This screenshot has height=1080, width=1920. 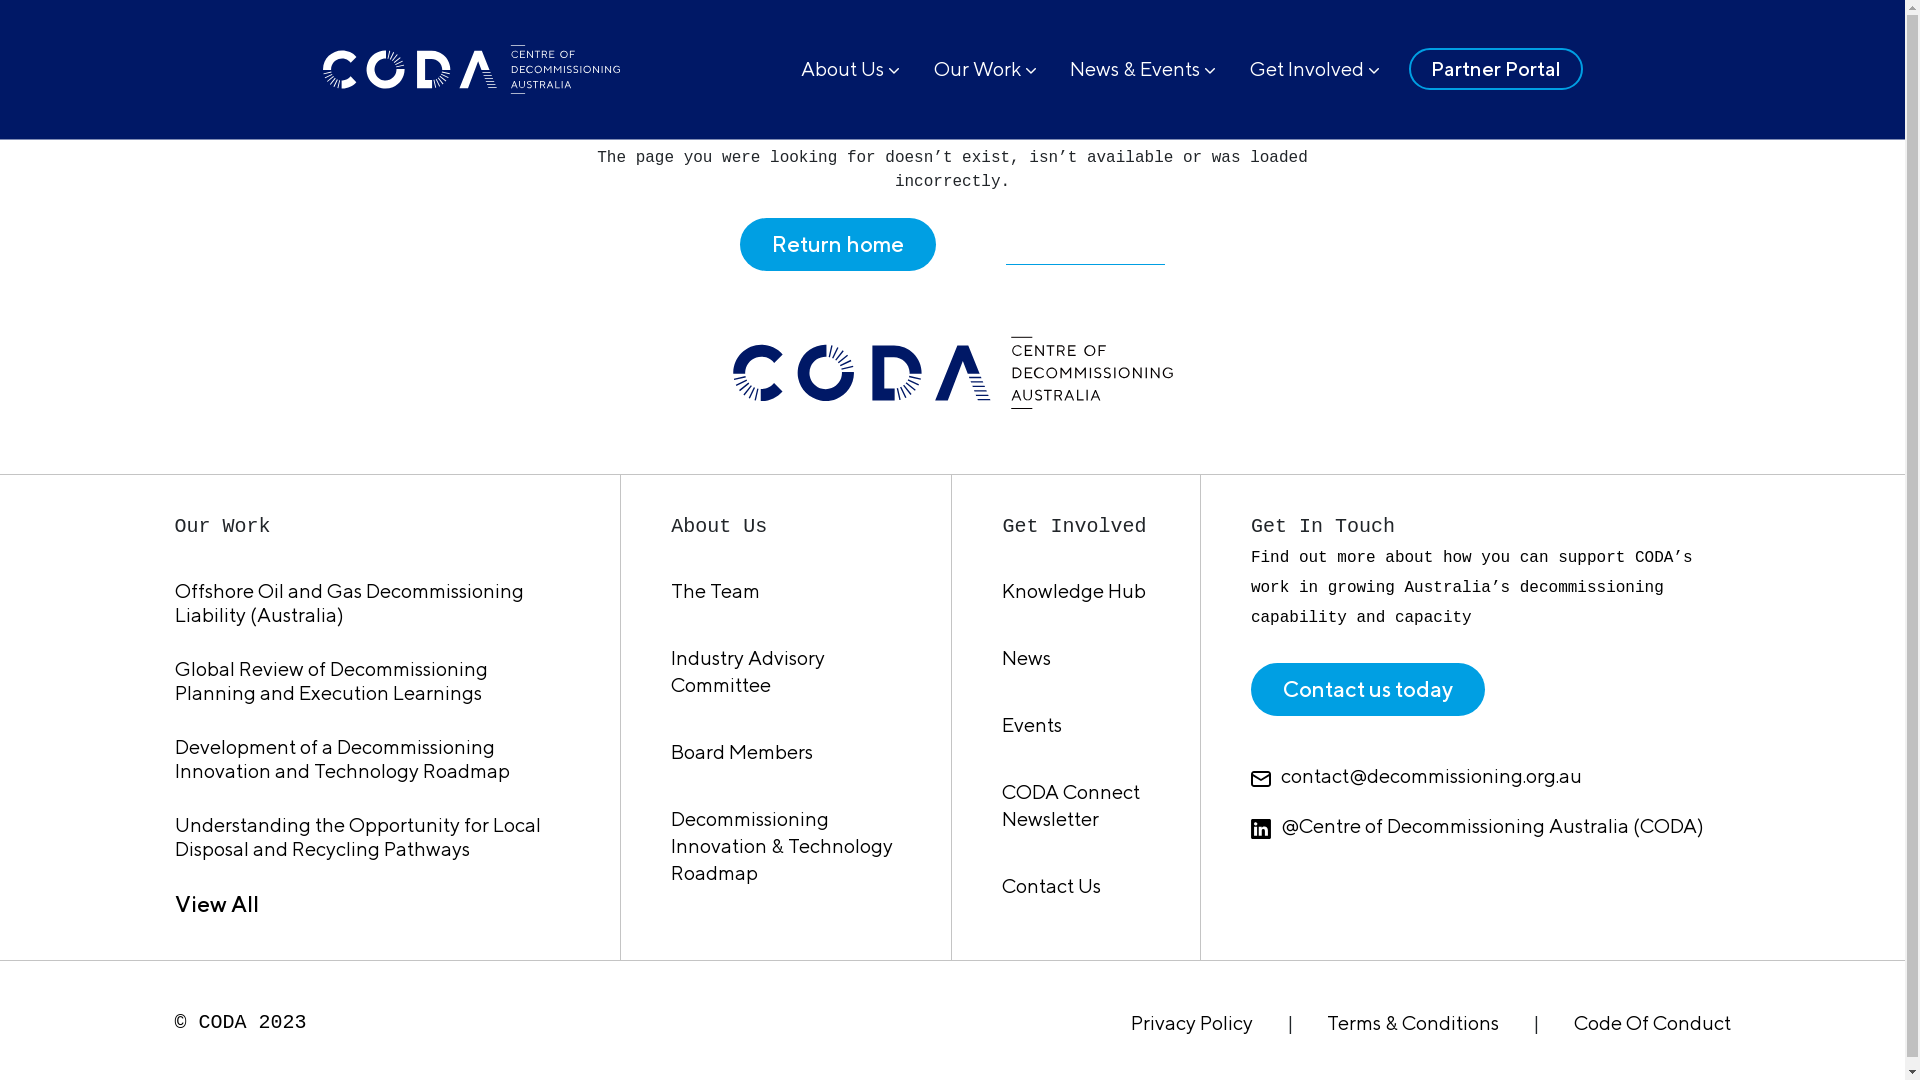 I want to click on Knowledge Hub, so click(x=1074, y=590).